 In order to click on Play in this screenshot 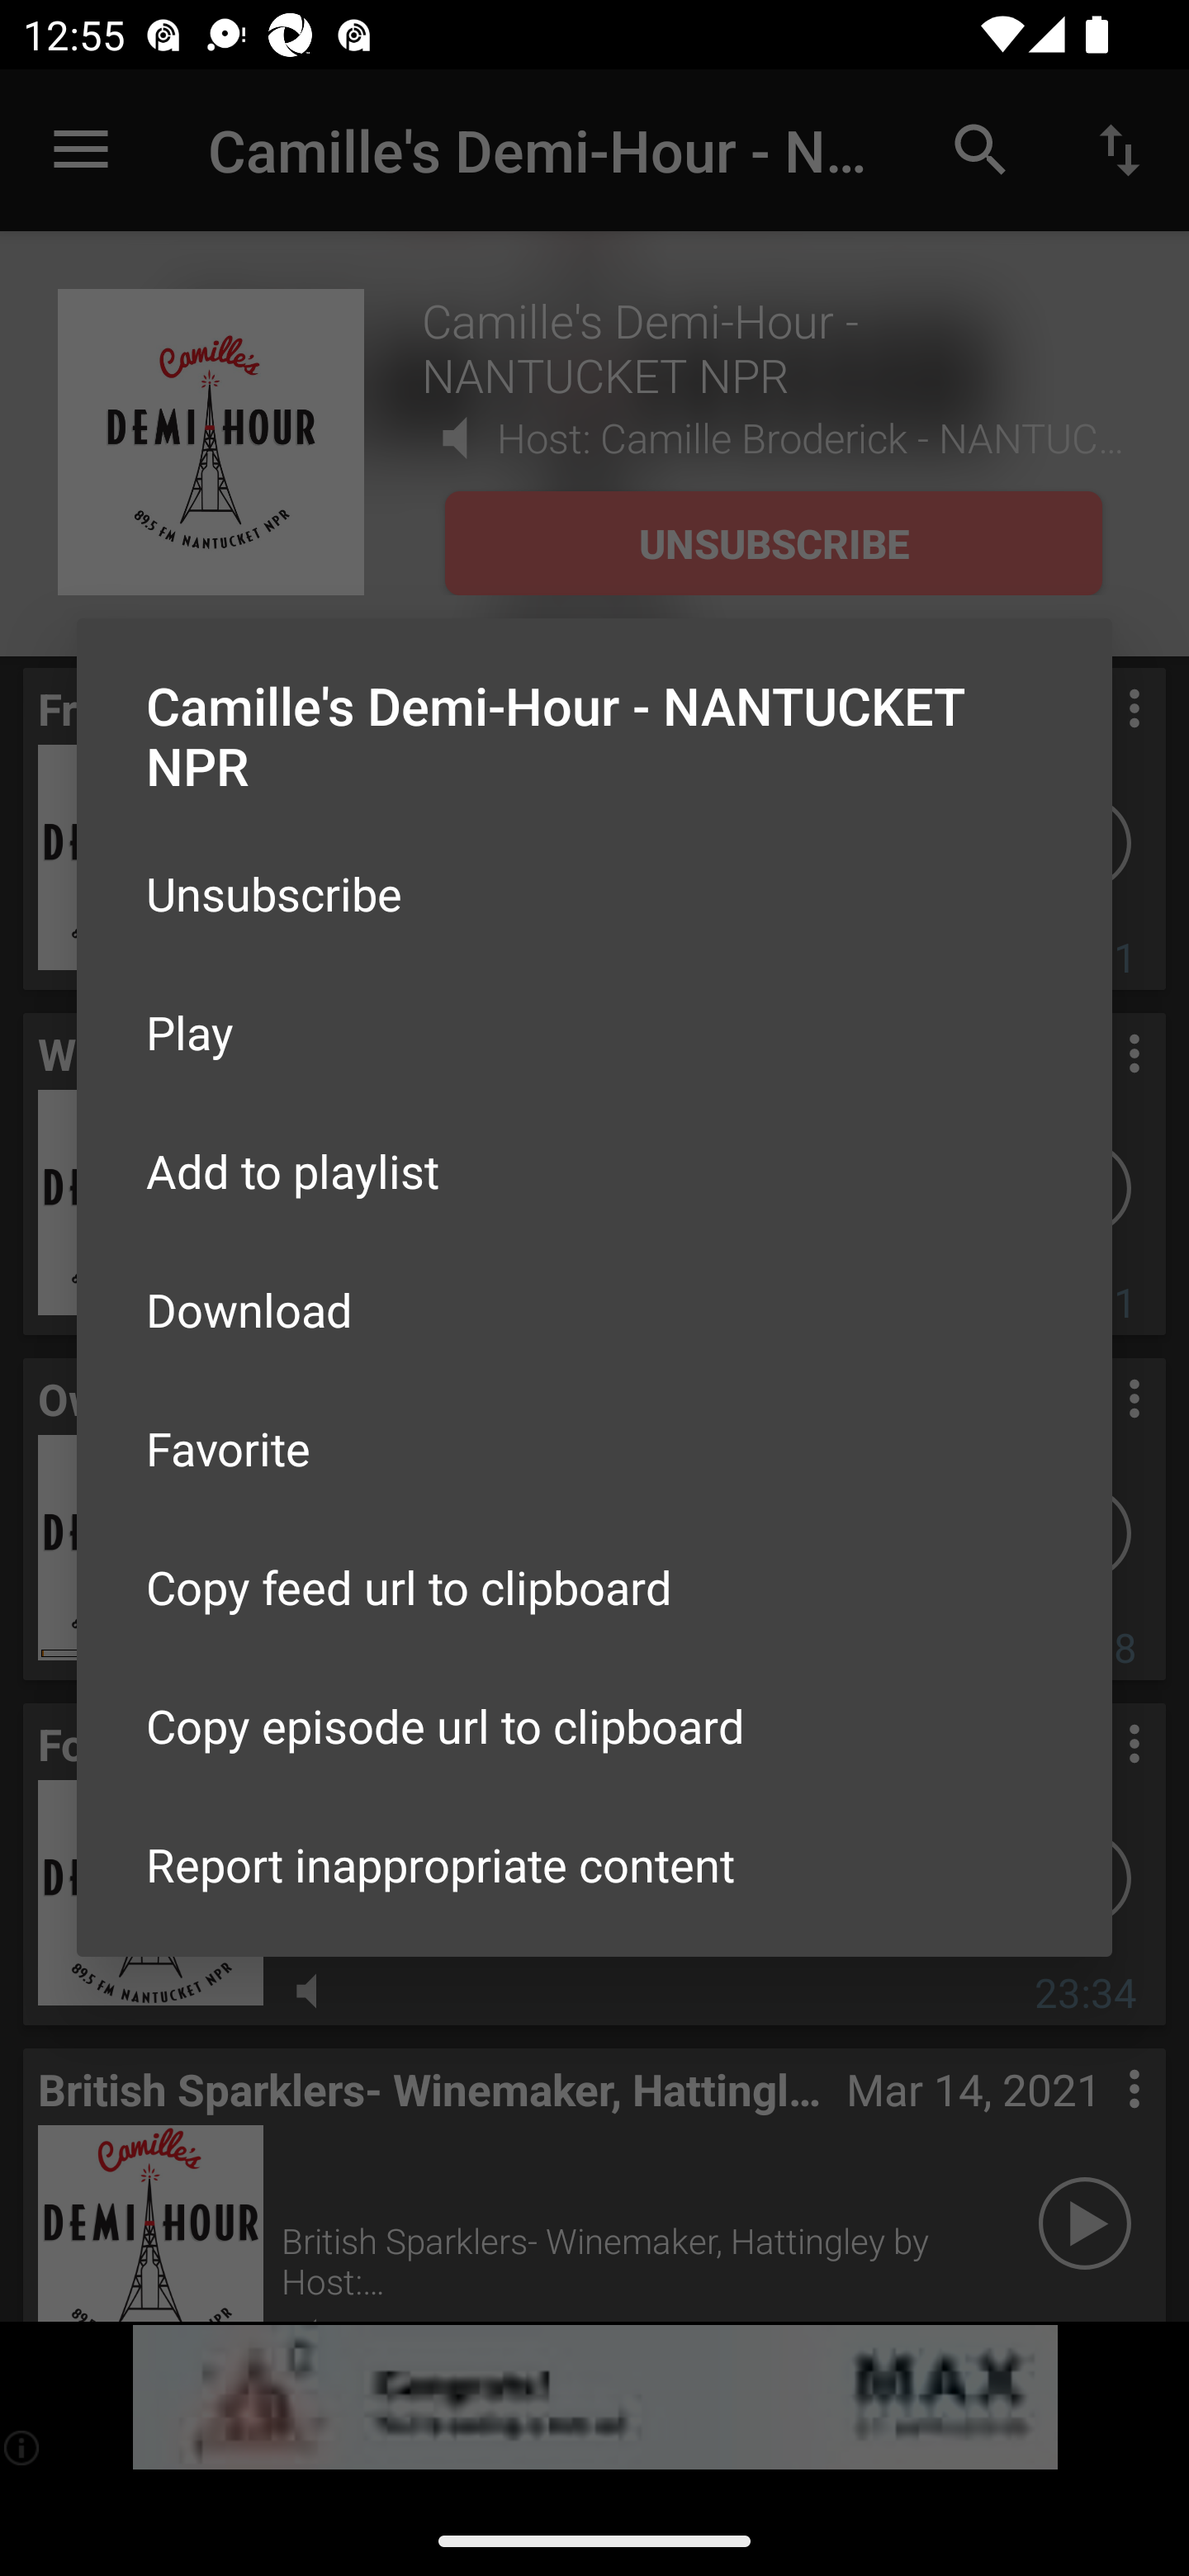, I will do `click(594, 1032)`.